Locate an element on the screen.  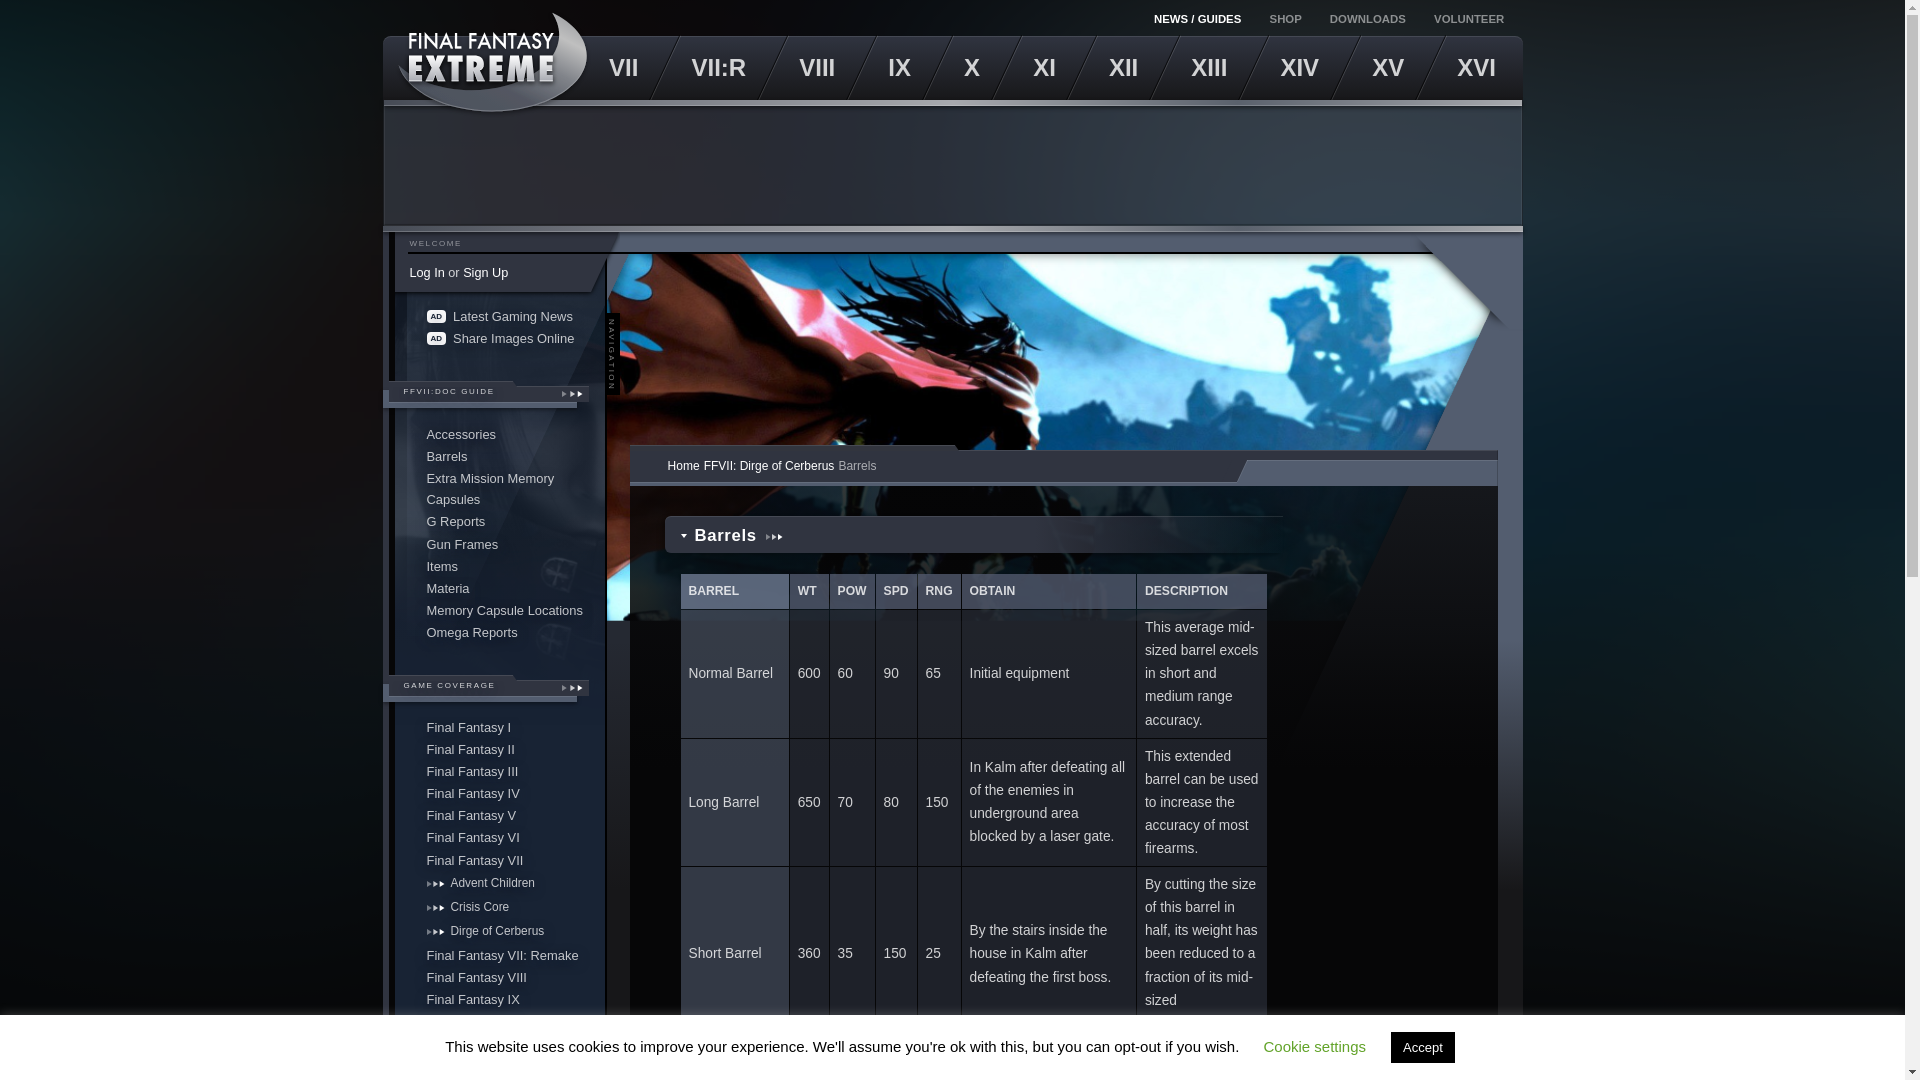
G Reports is located at coordinates (498, 522).